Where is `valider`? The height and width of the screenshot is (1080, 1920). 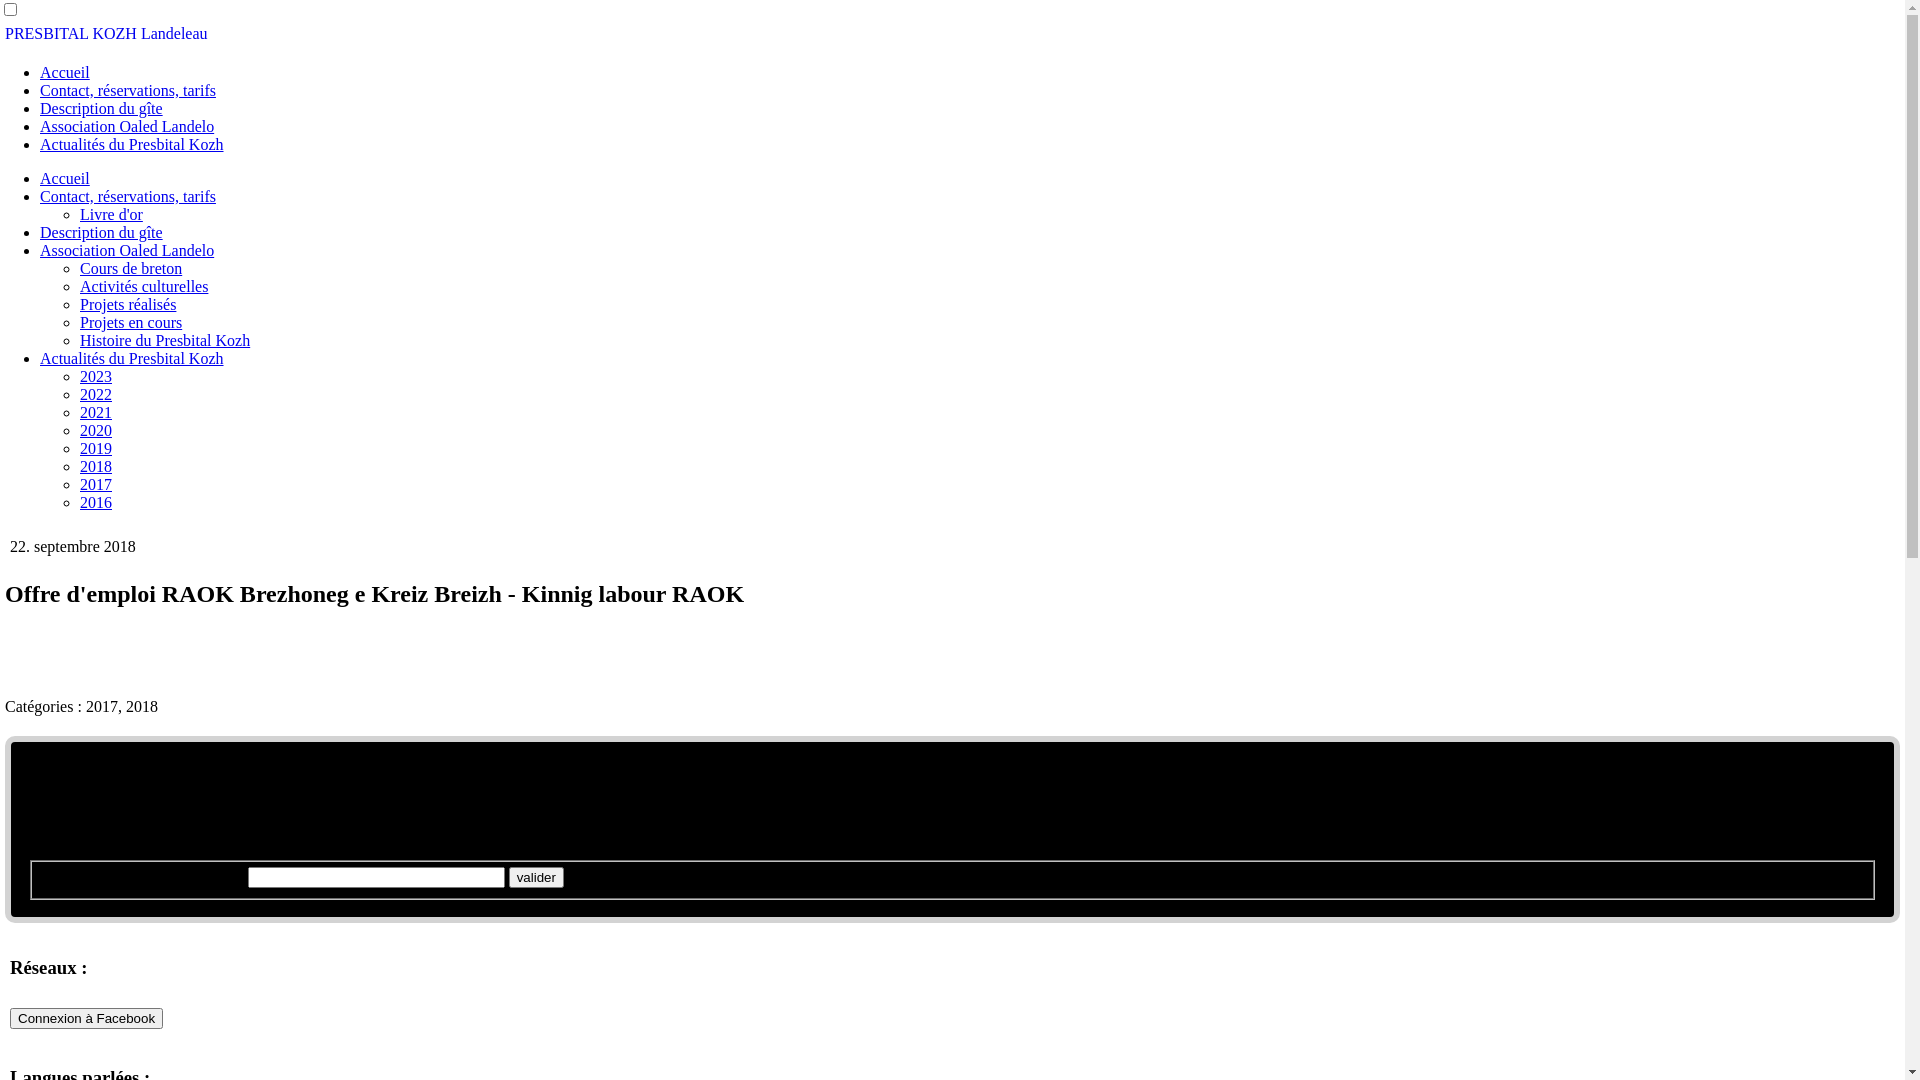
valider is located at coordinates (536, 878).